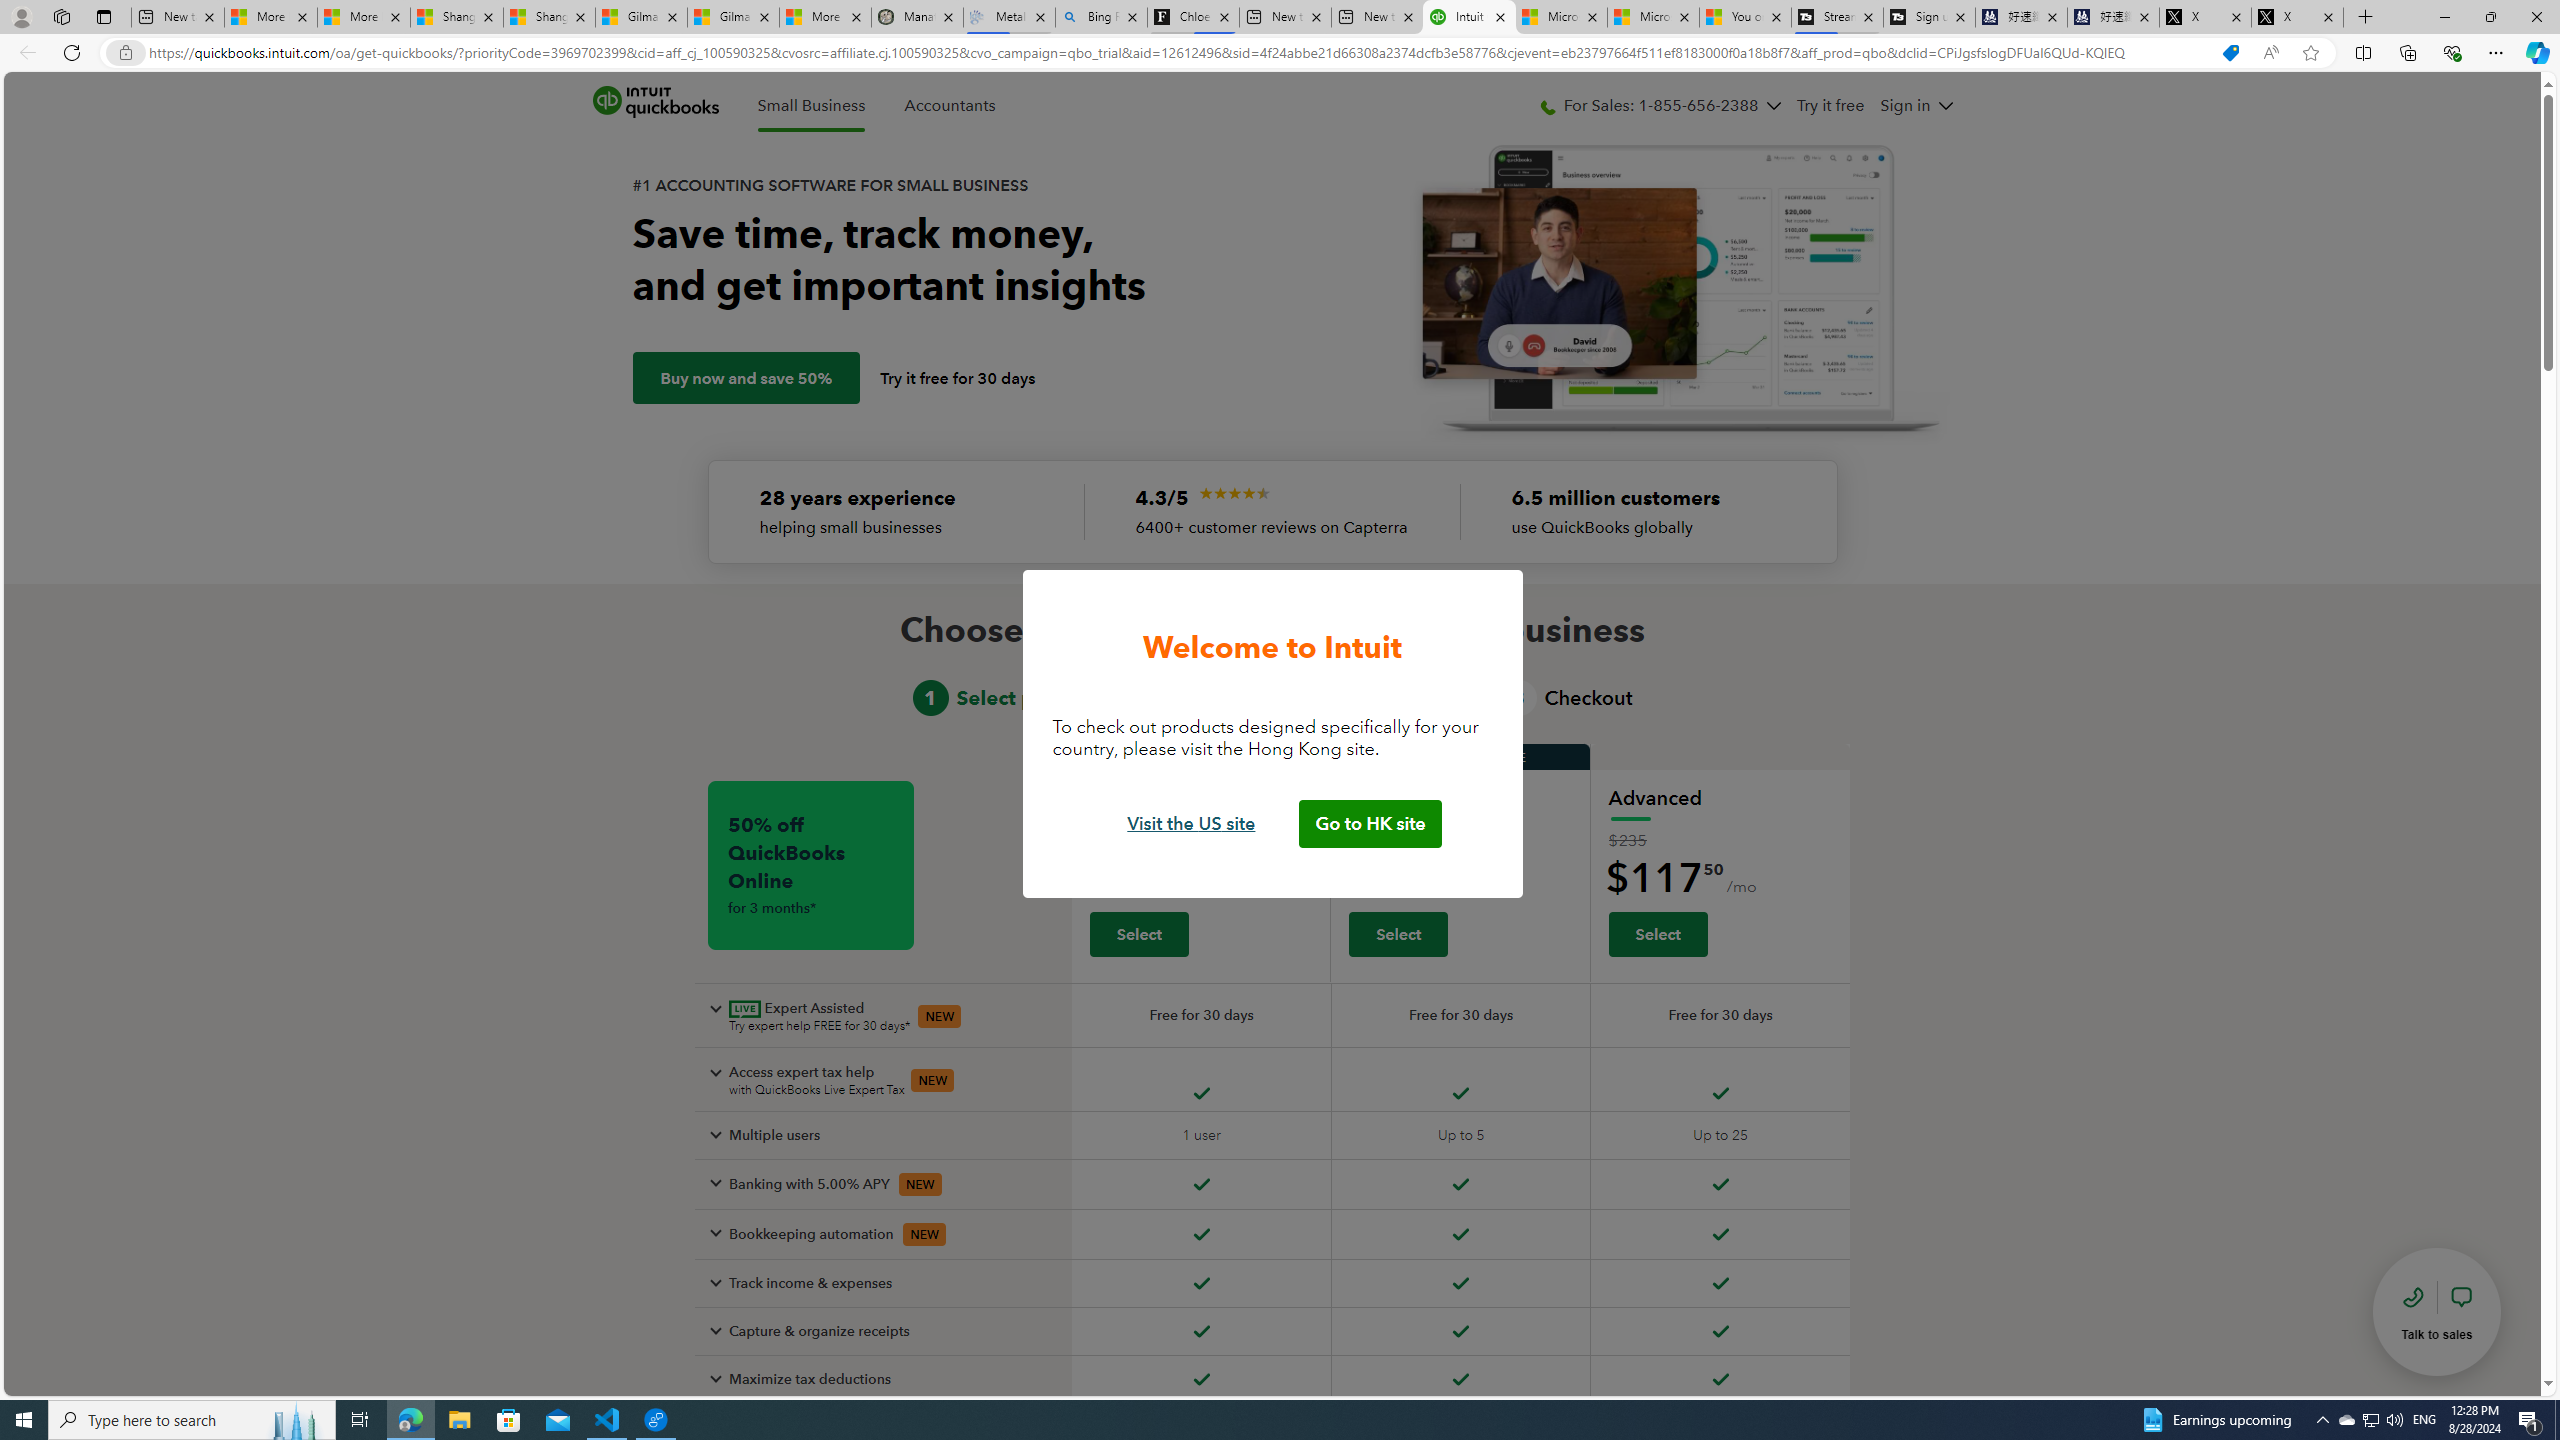 This screenshot has width=2560, height=1440. Describe the element at coordinates (746, 378) in the screenshot. I see `Buy now and save 50%` at that location.